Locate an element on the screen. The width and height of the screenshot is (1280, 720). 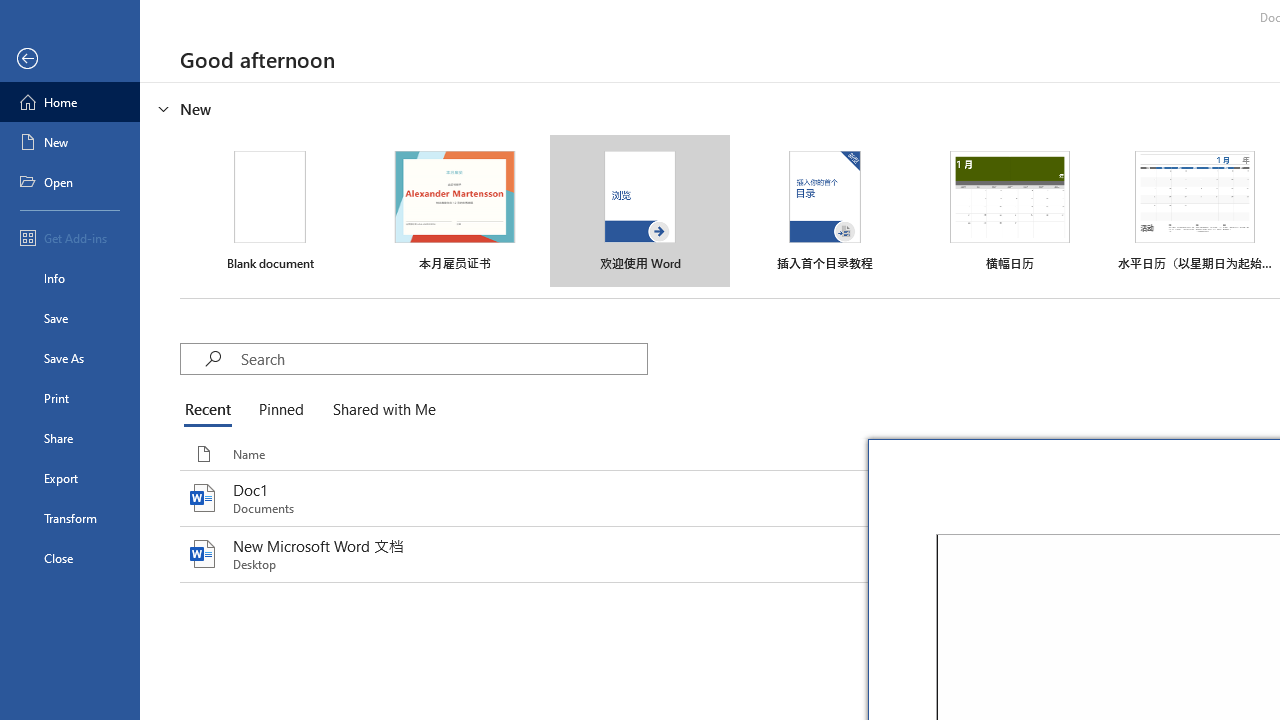
Blank document is located at coordinates (270, 211).